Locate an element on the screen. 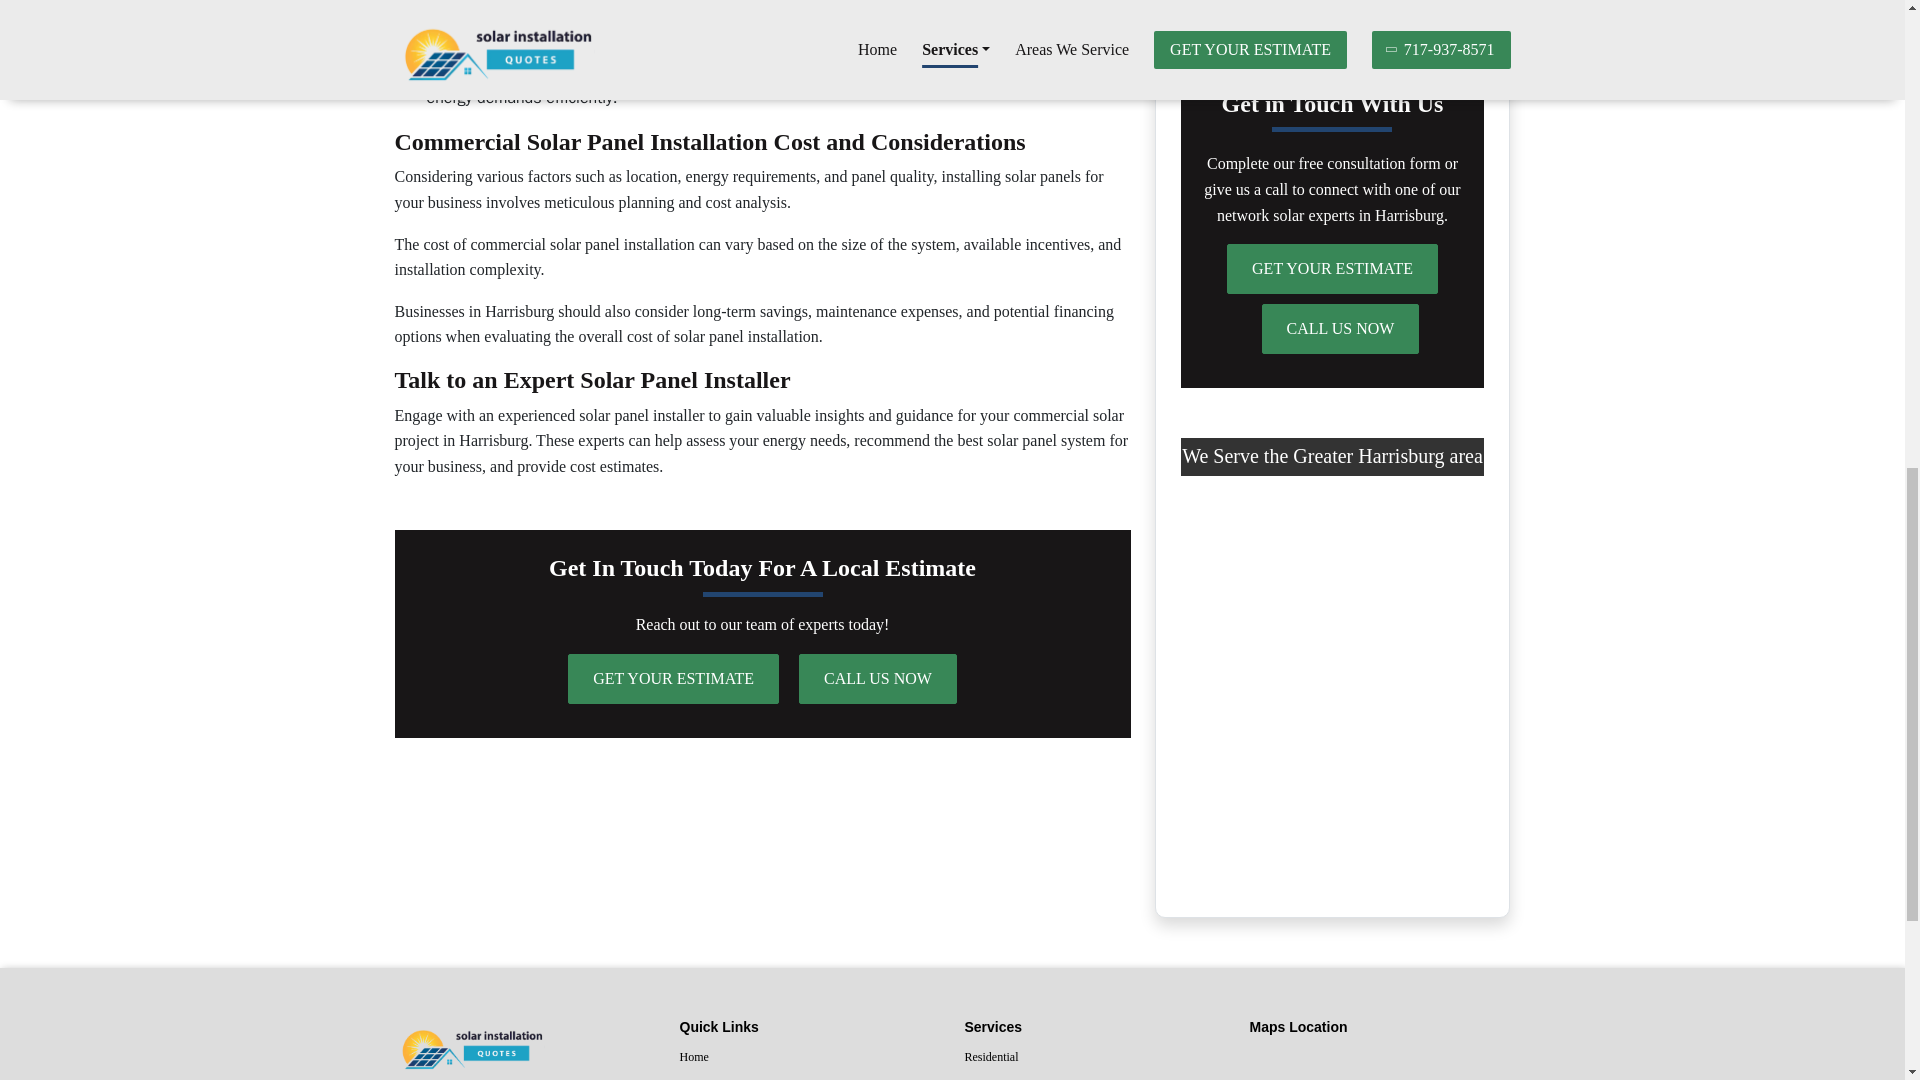 The image size is (1920, 1080). CALL US NOW is located at coordinates (877, 679).